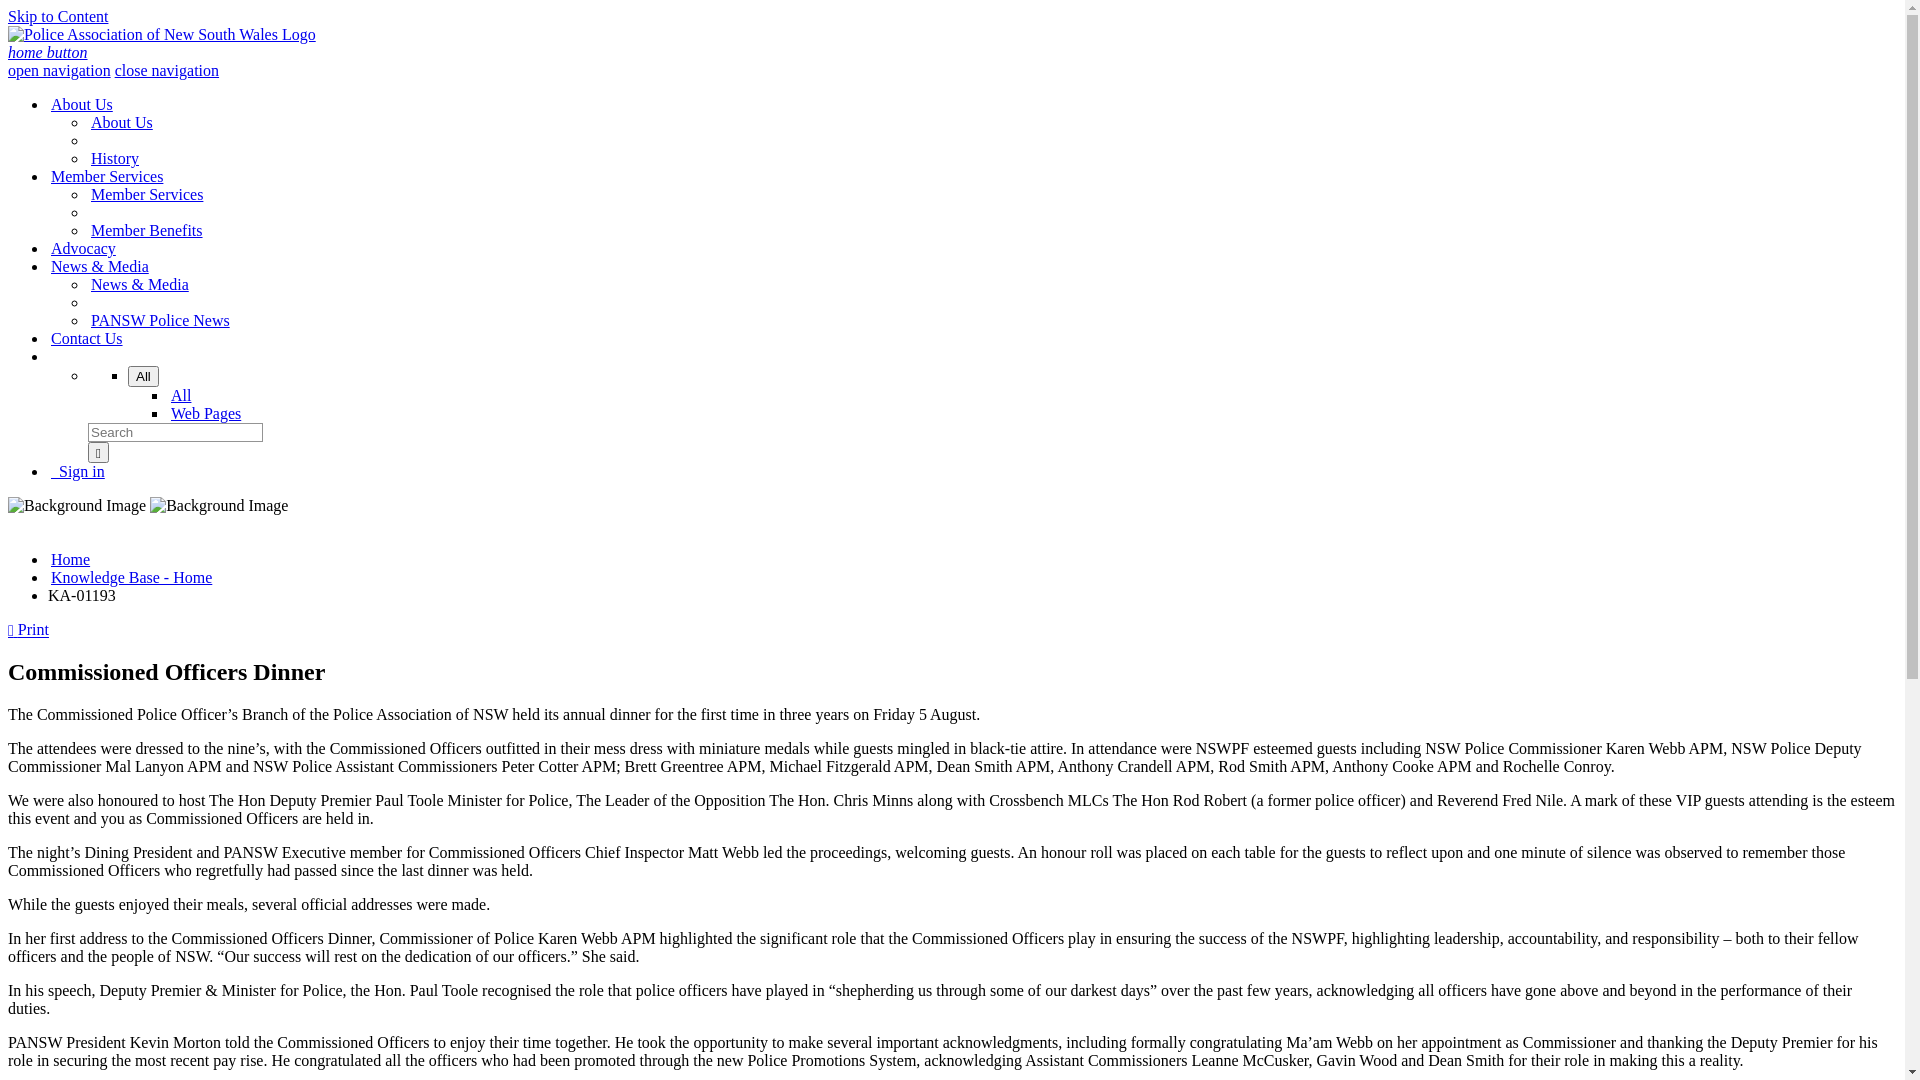 The width and height of the screenshot is (1920, 1080). What do you see at coordinates (82, 104) in the screenshot?
I see `About Us` at bounding box center [82, 104].